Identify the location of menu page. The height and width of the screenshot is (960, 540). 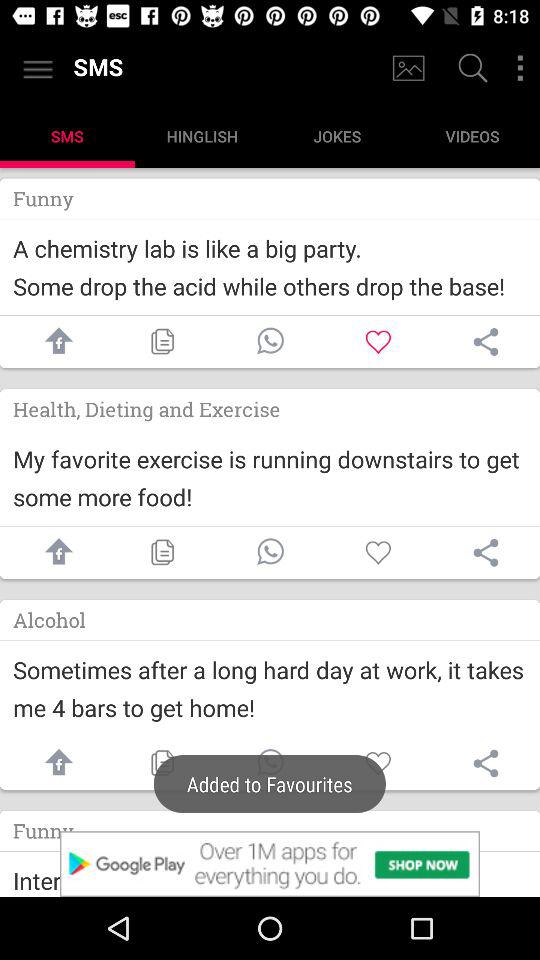
(520, 68).